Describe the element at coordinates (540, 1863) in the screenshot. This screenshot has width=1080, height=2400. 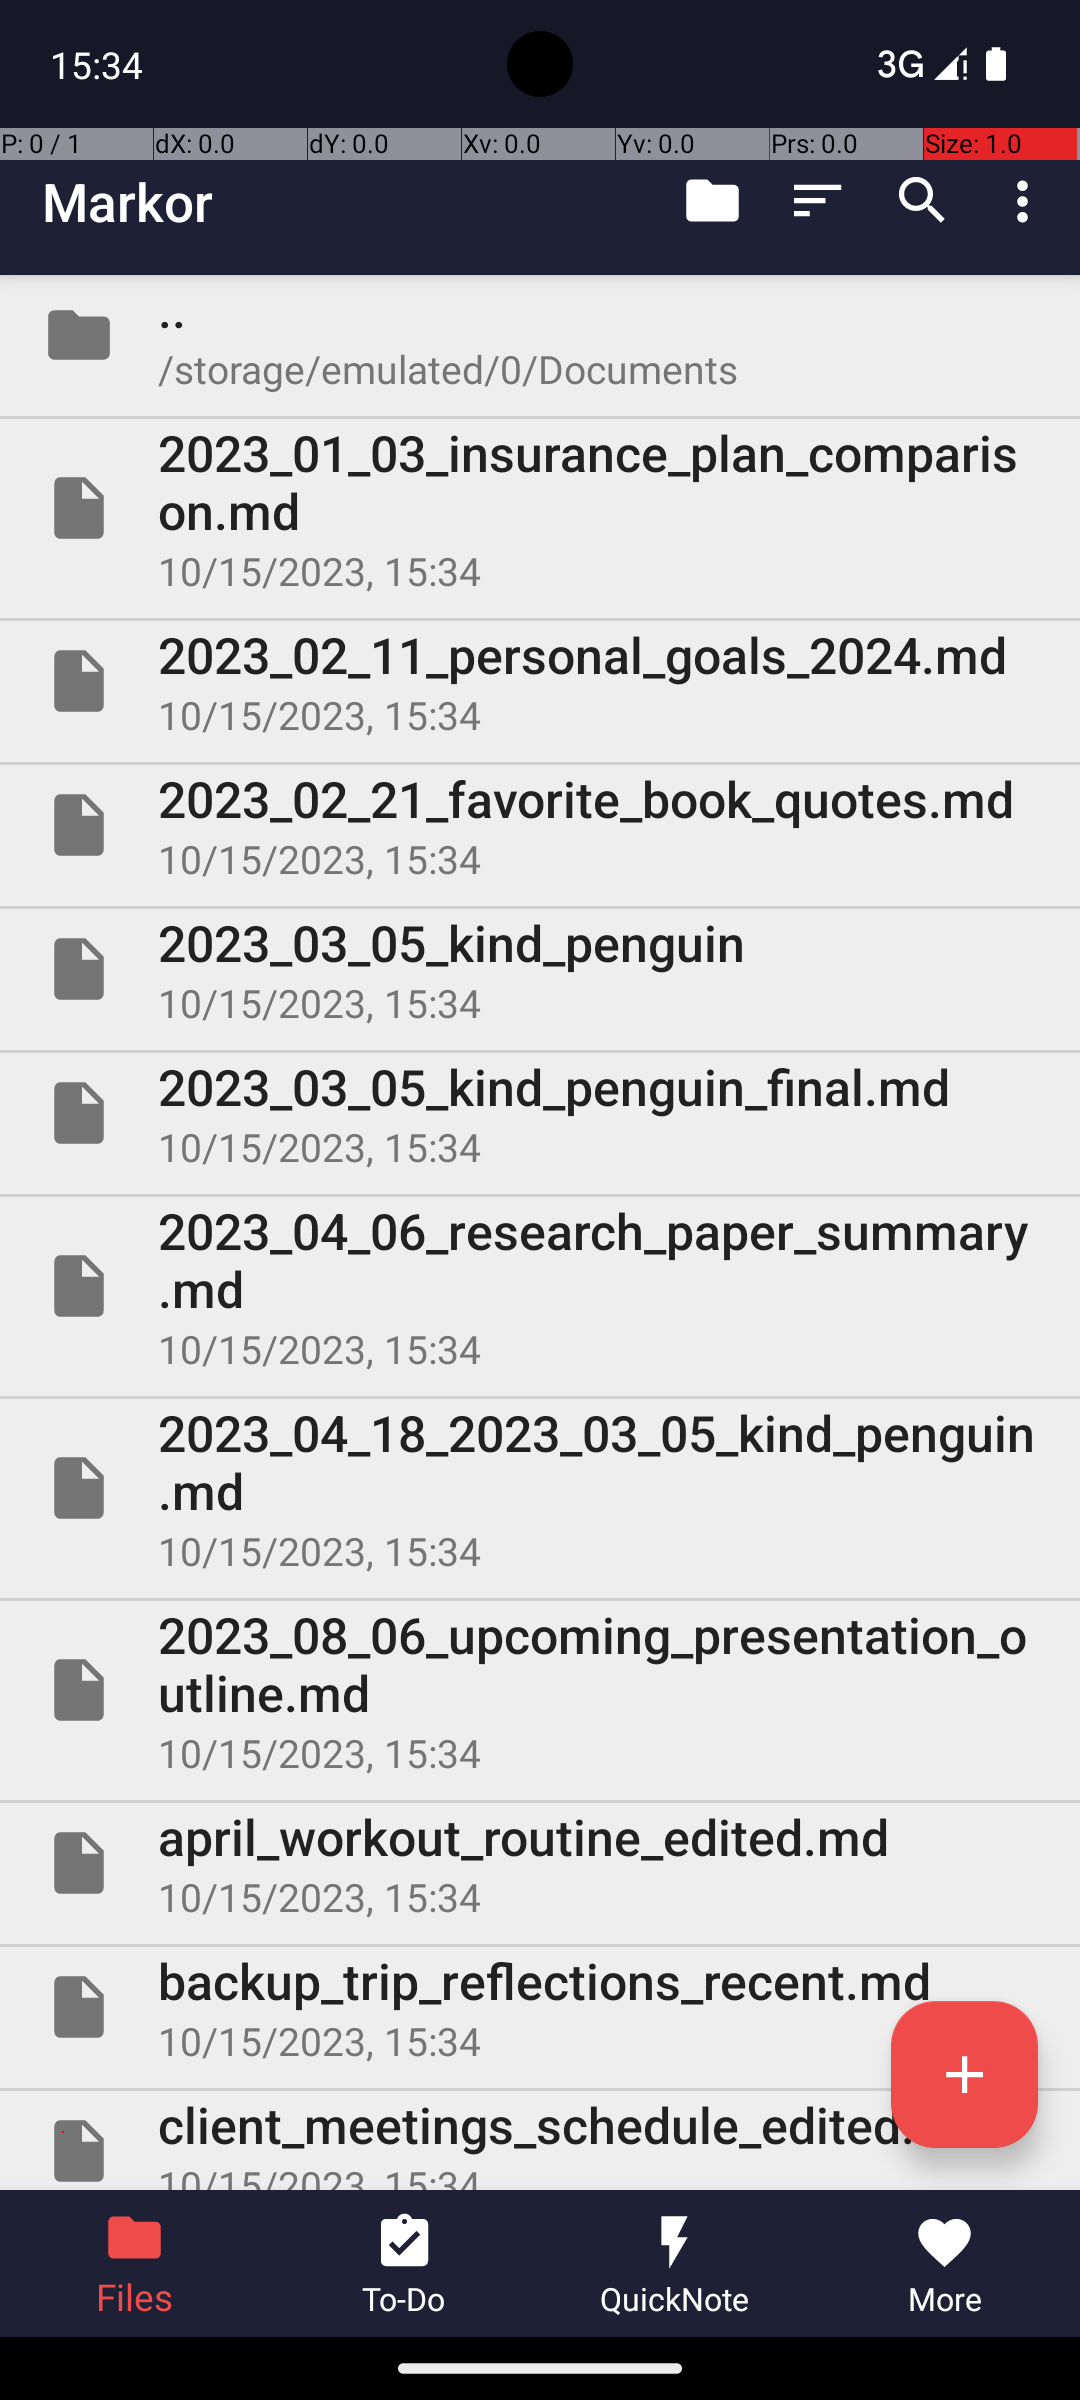
I see `File april_workout_routine_edited.md ` at that location.